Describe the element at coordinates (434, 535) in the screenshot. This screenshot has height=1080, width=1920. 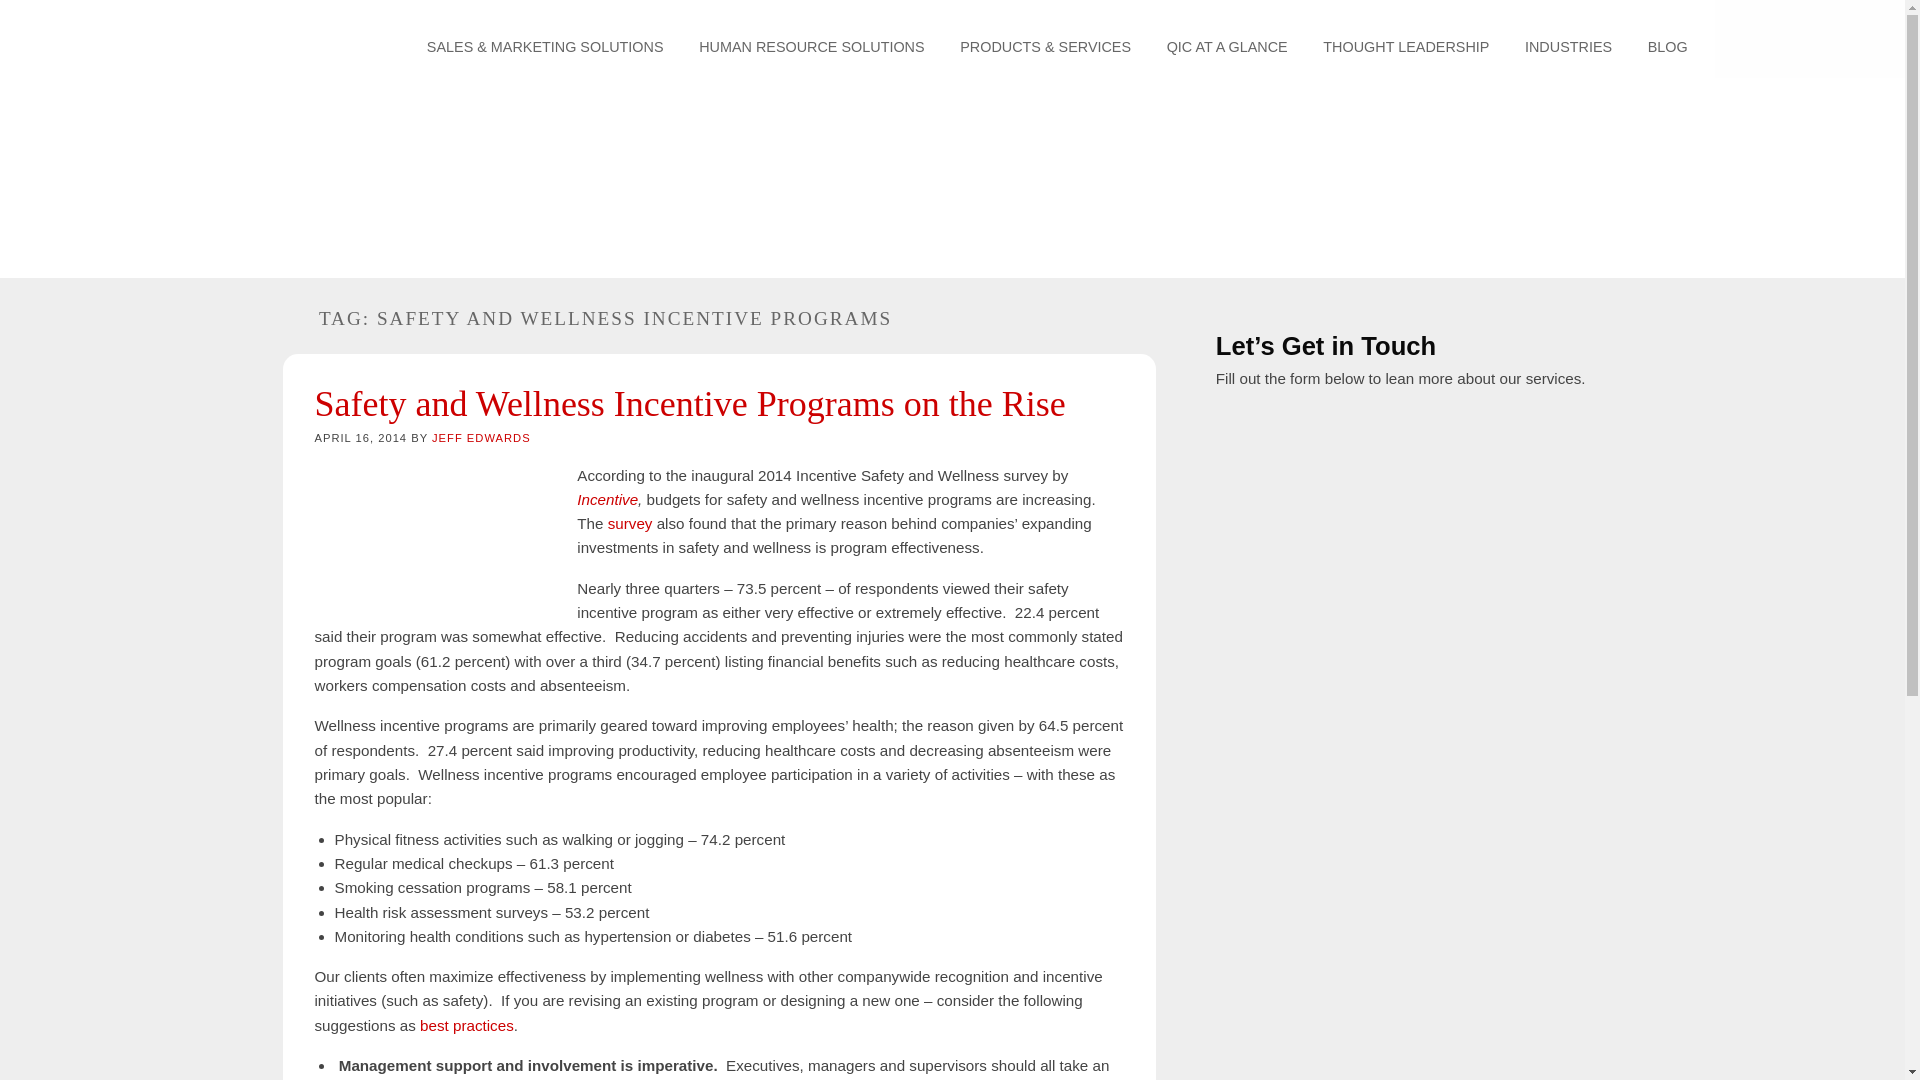
I see `safety and wellness incentive programs` at that location.